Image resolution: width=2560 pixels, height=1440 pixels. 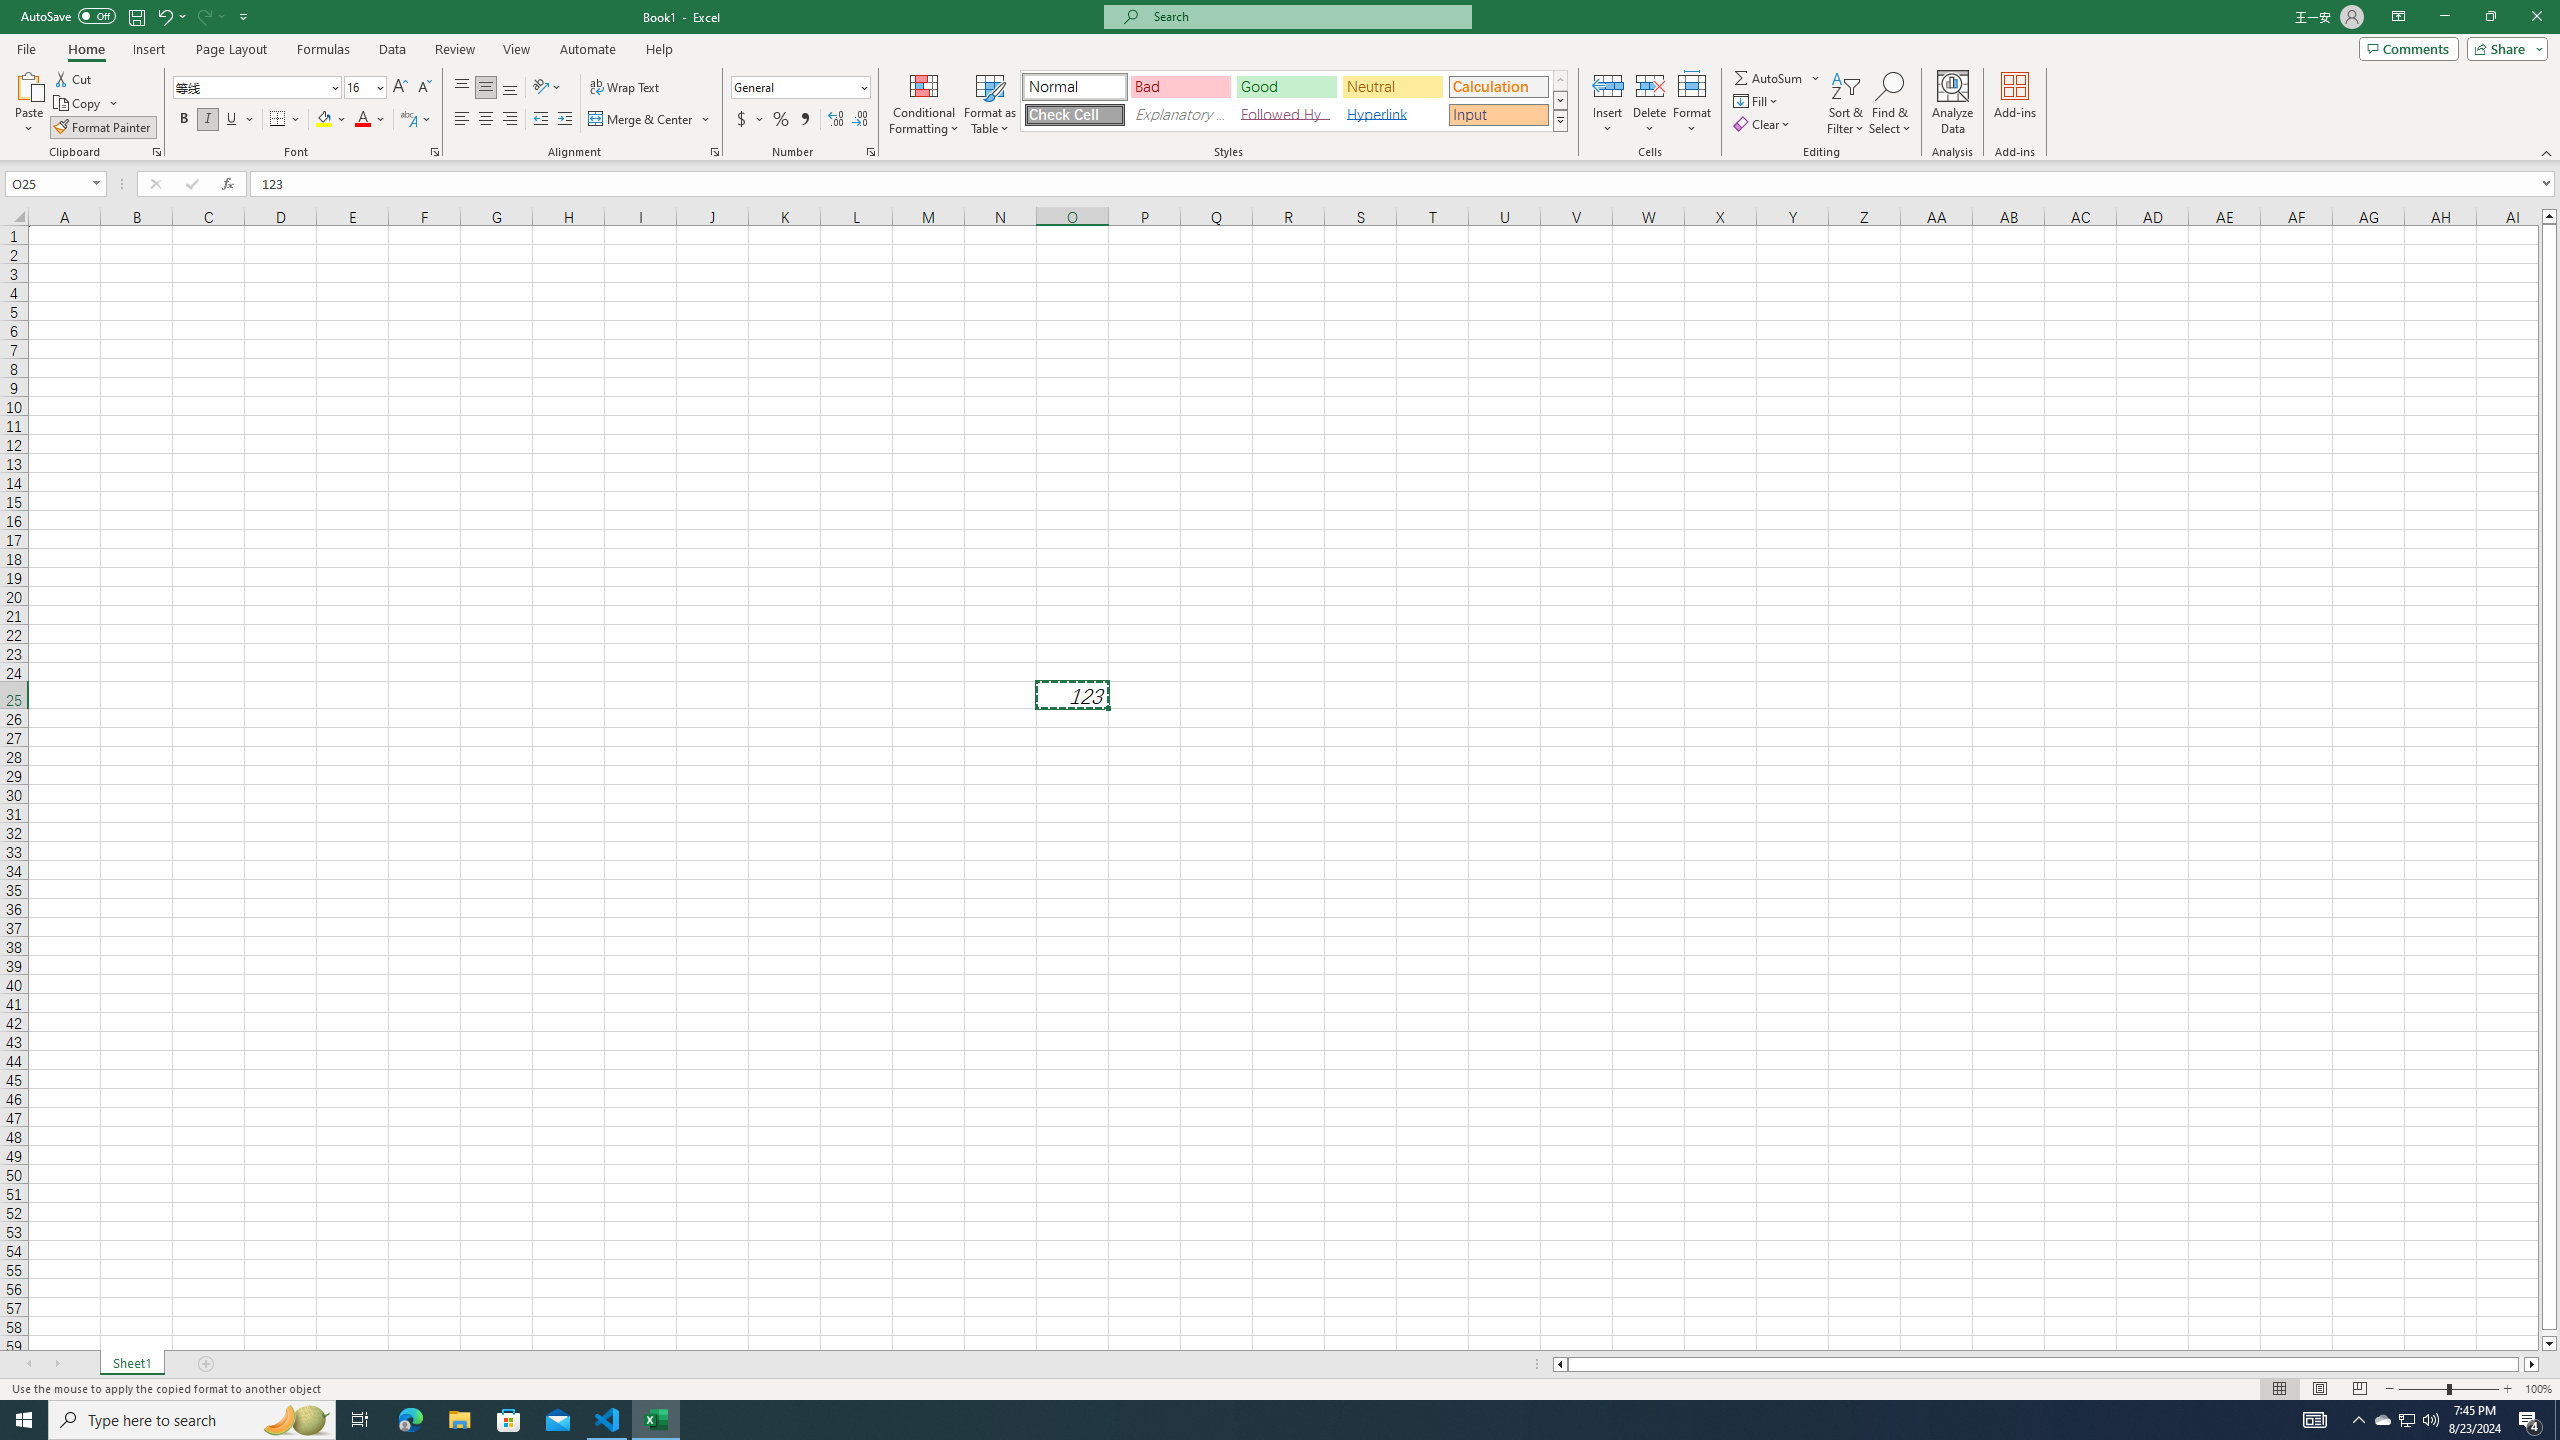 What do you see at coordinates (2448, 1389) in the screenshot?
I see `Zoom` at bounding box center [2448, 1389].